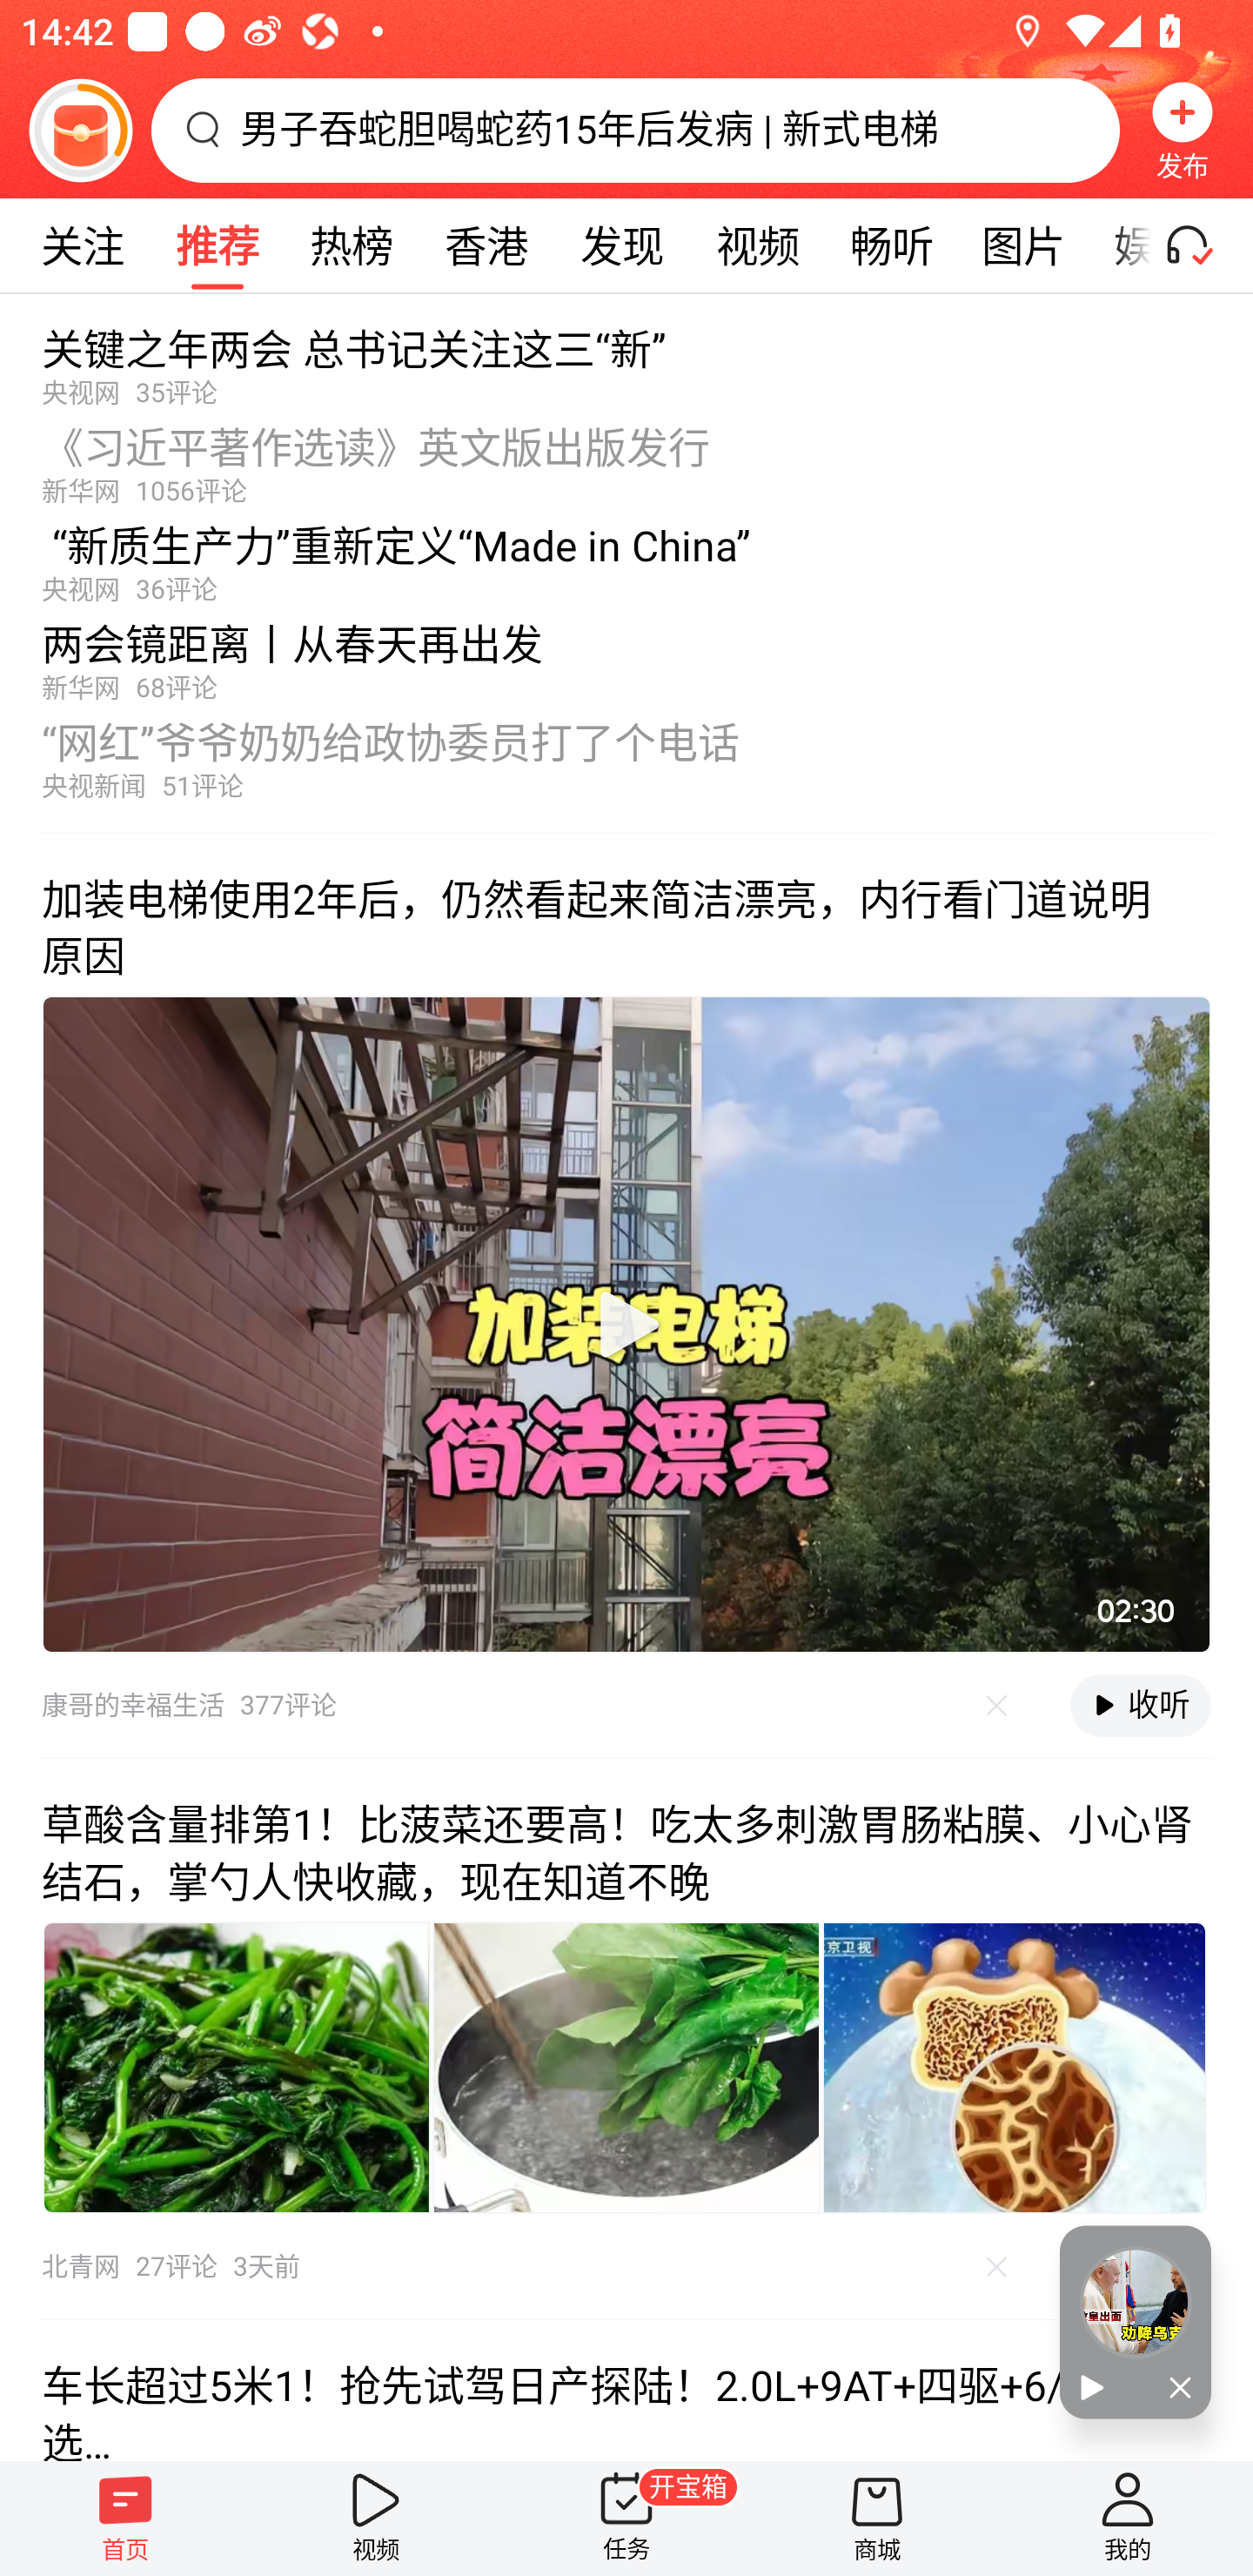  What do you see at coordinates (1136, 2322) in the screenshot?
I see `当前进度 0% 播放 关闭` at bounding box center [1136, 2322].